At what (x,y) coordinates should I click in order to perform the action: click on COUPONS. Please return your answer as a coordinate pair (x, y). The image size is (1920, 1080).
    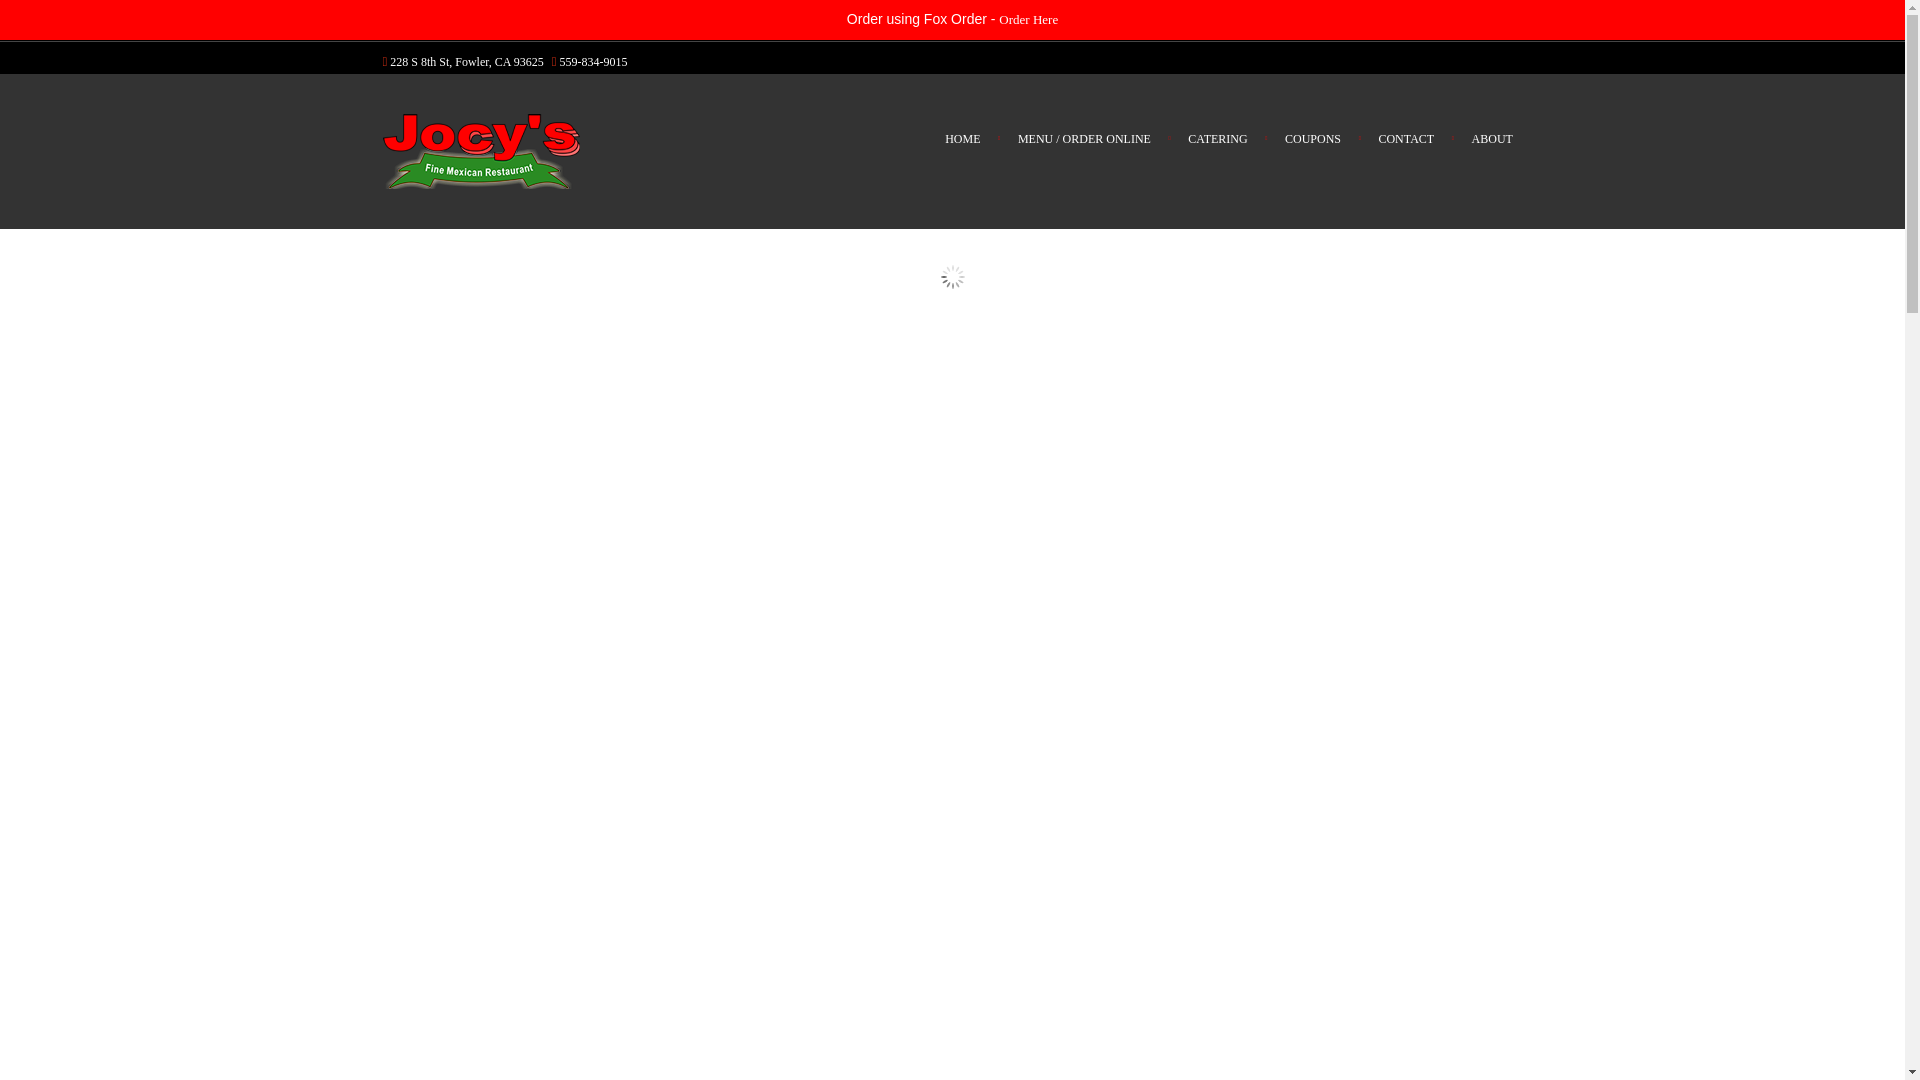
    Looking at the image, I should click on (1312, 139).